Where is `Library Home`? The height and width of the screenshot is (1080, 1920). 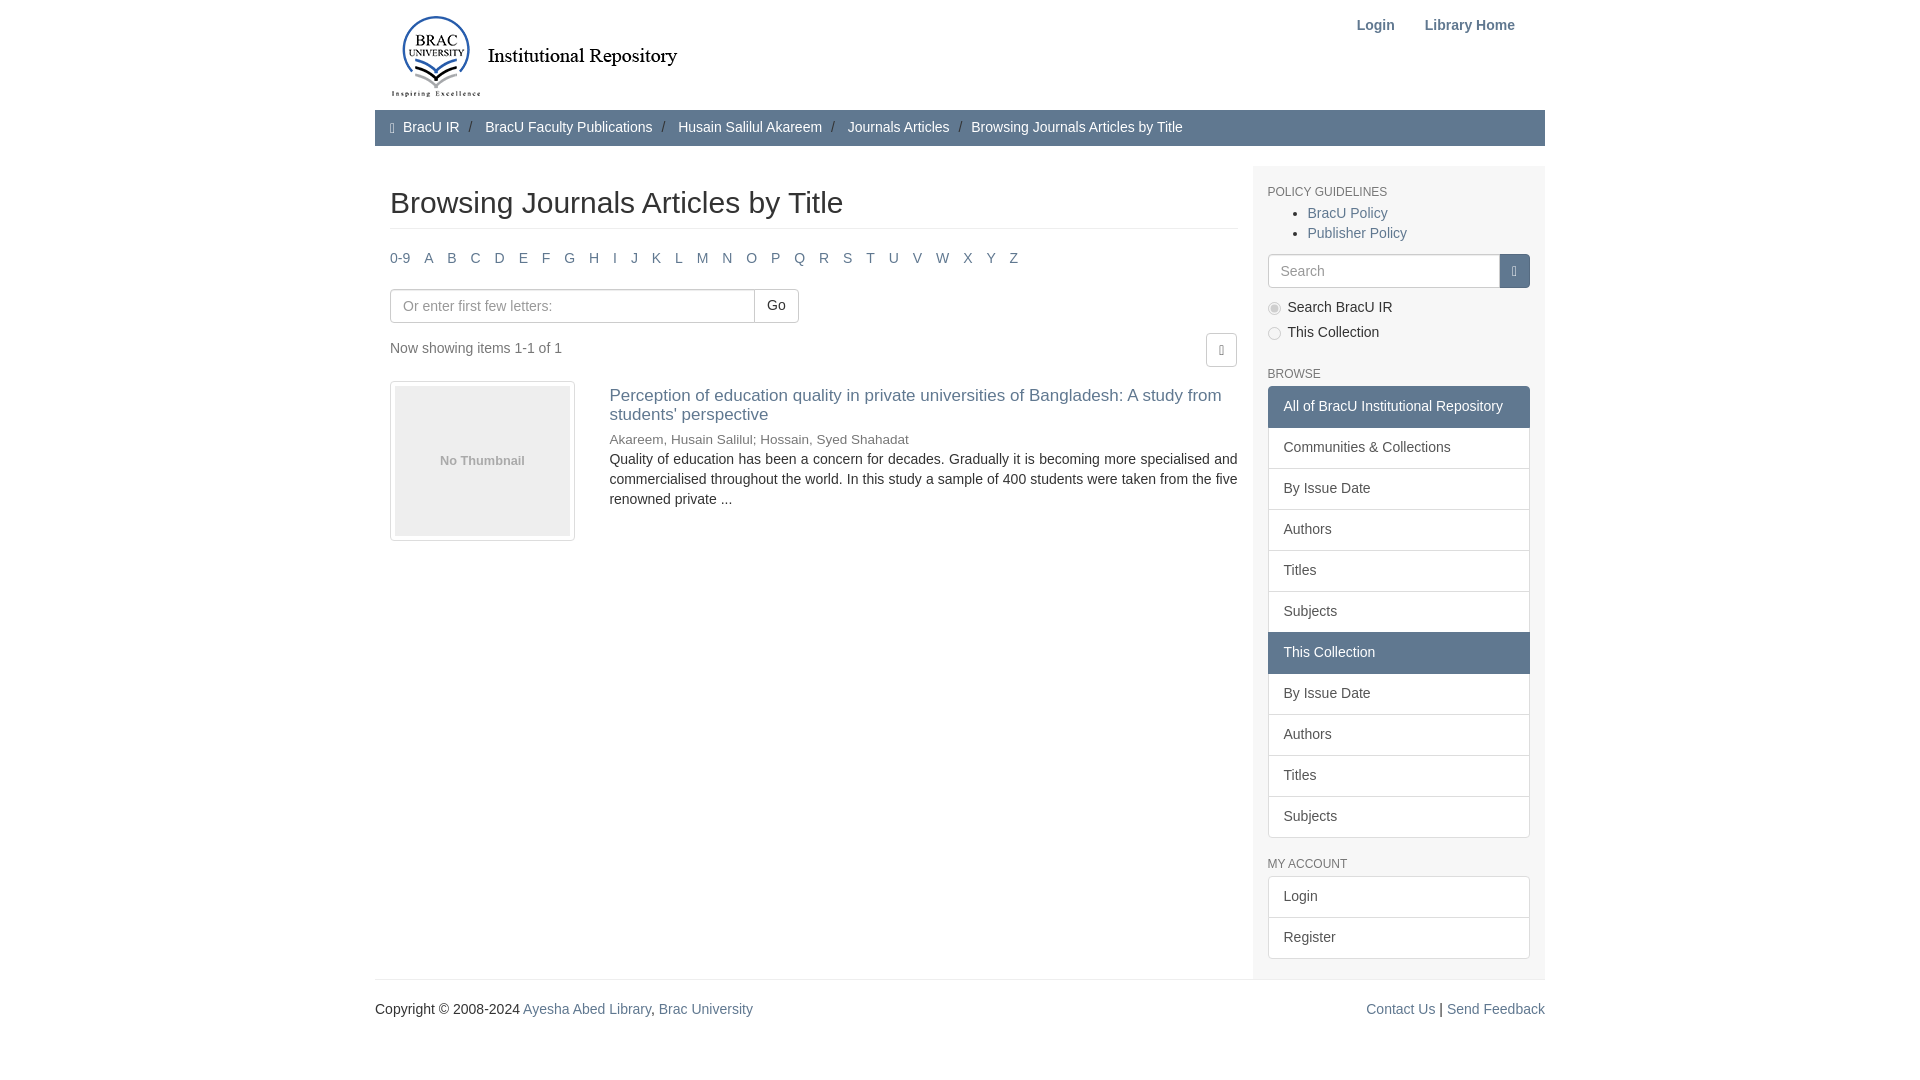 Library Home is located at coordinates (1470, 25).